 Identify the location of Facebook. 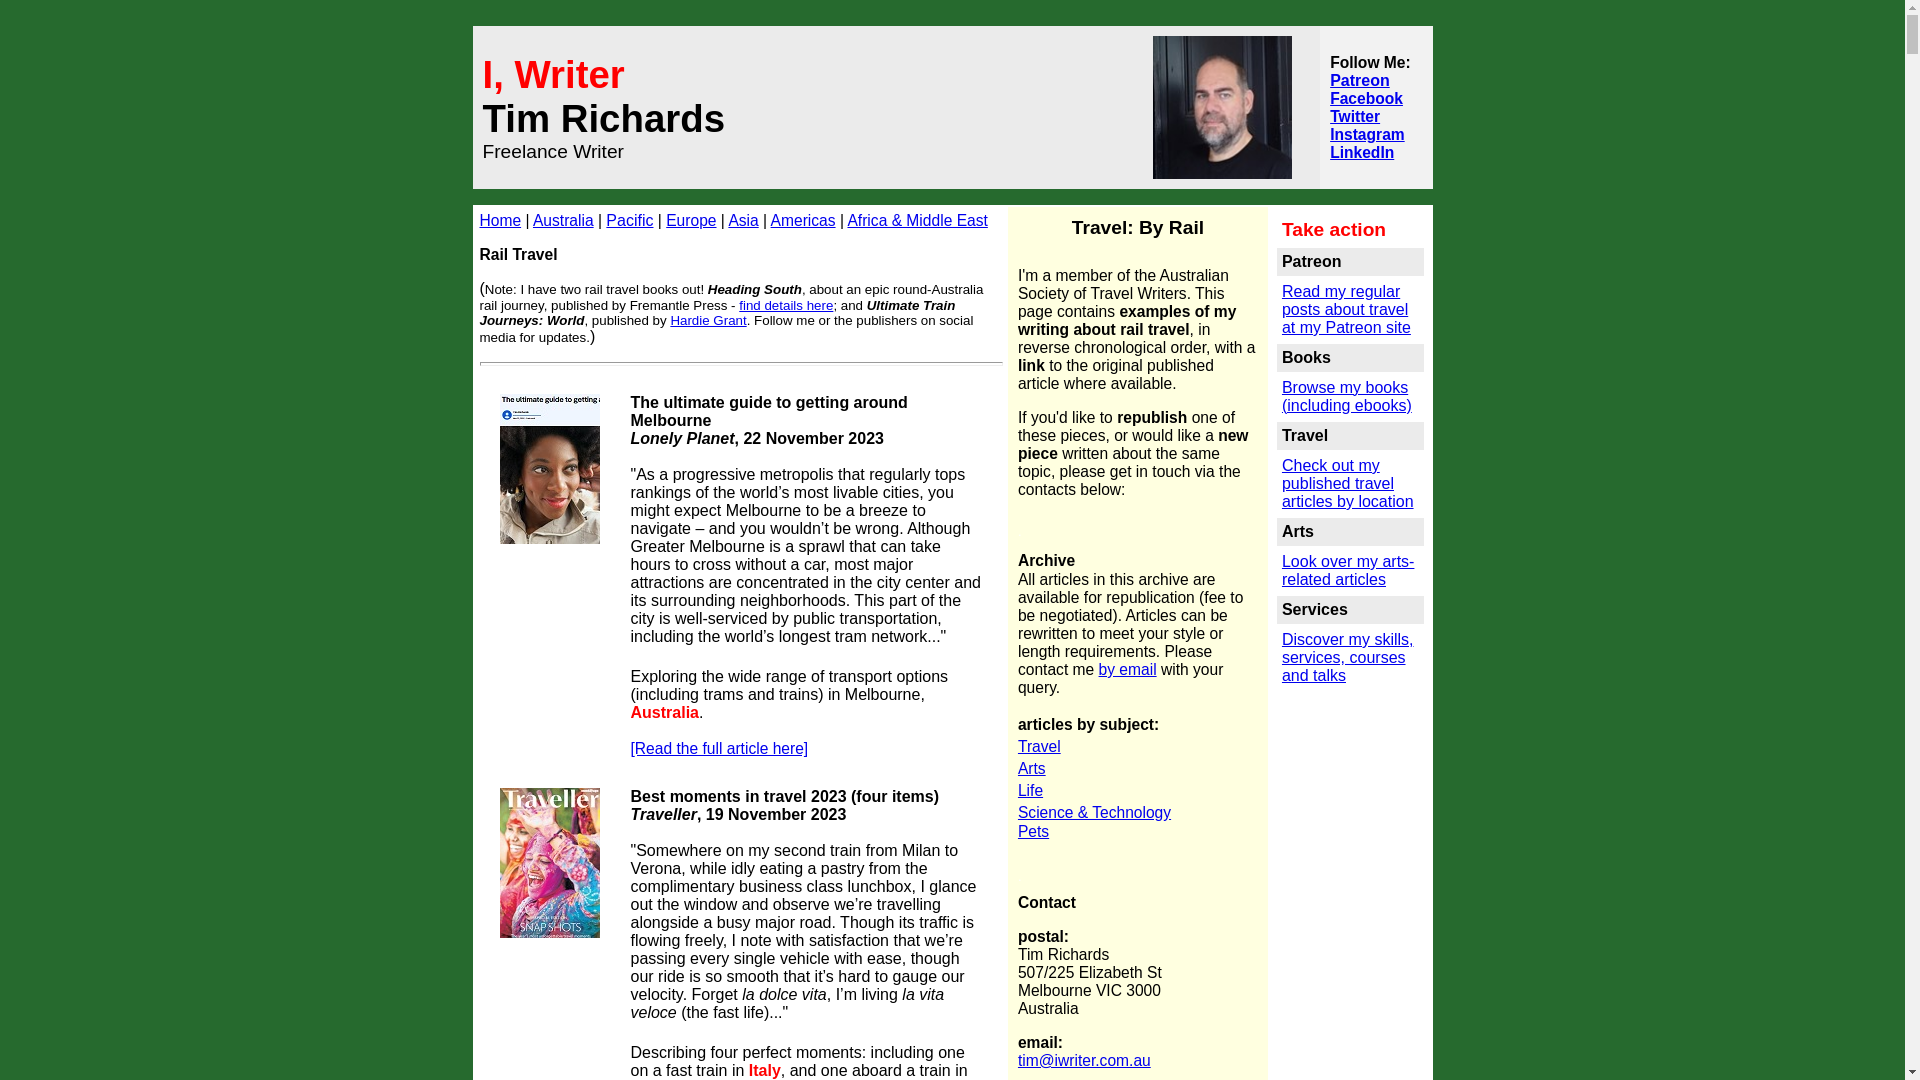
(1366, 98).